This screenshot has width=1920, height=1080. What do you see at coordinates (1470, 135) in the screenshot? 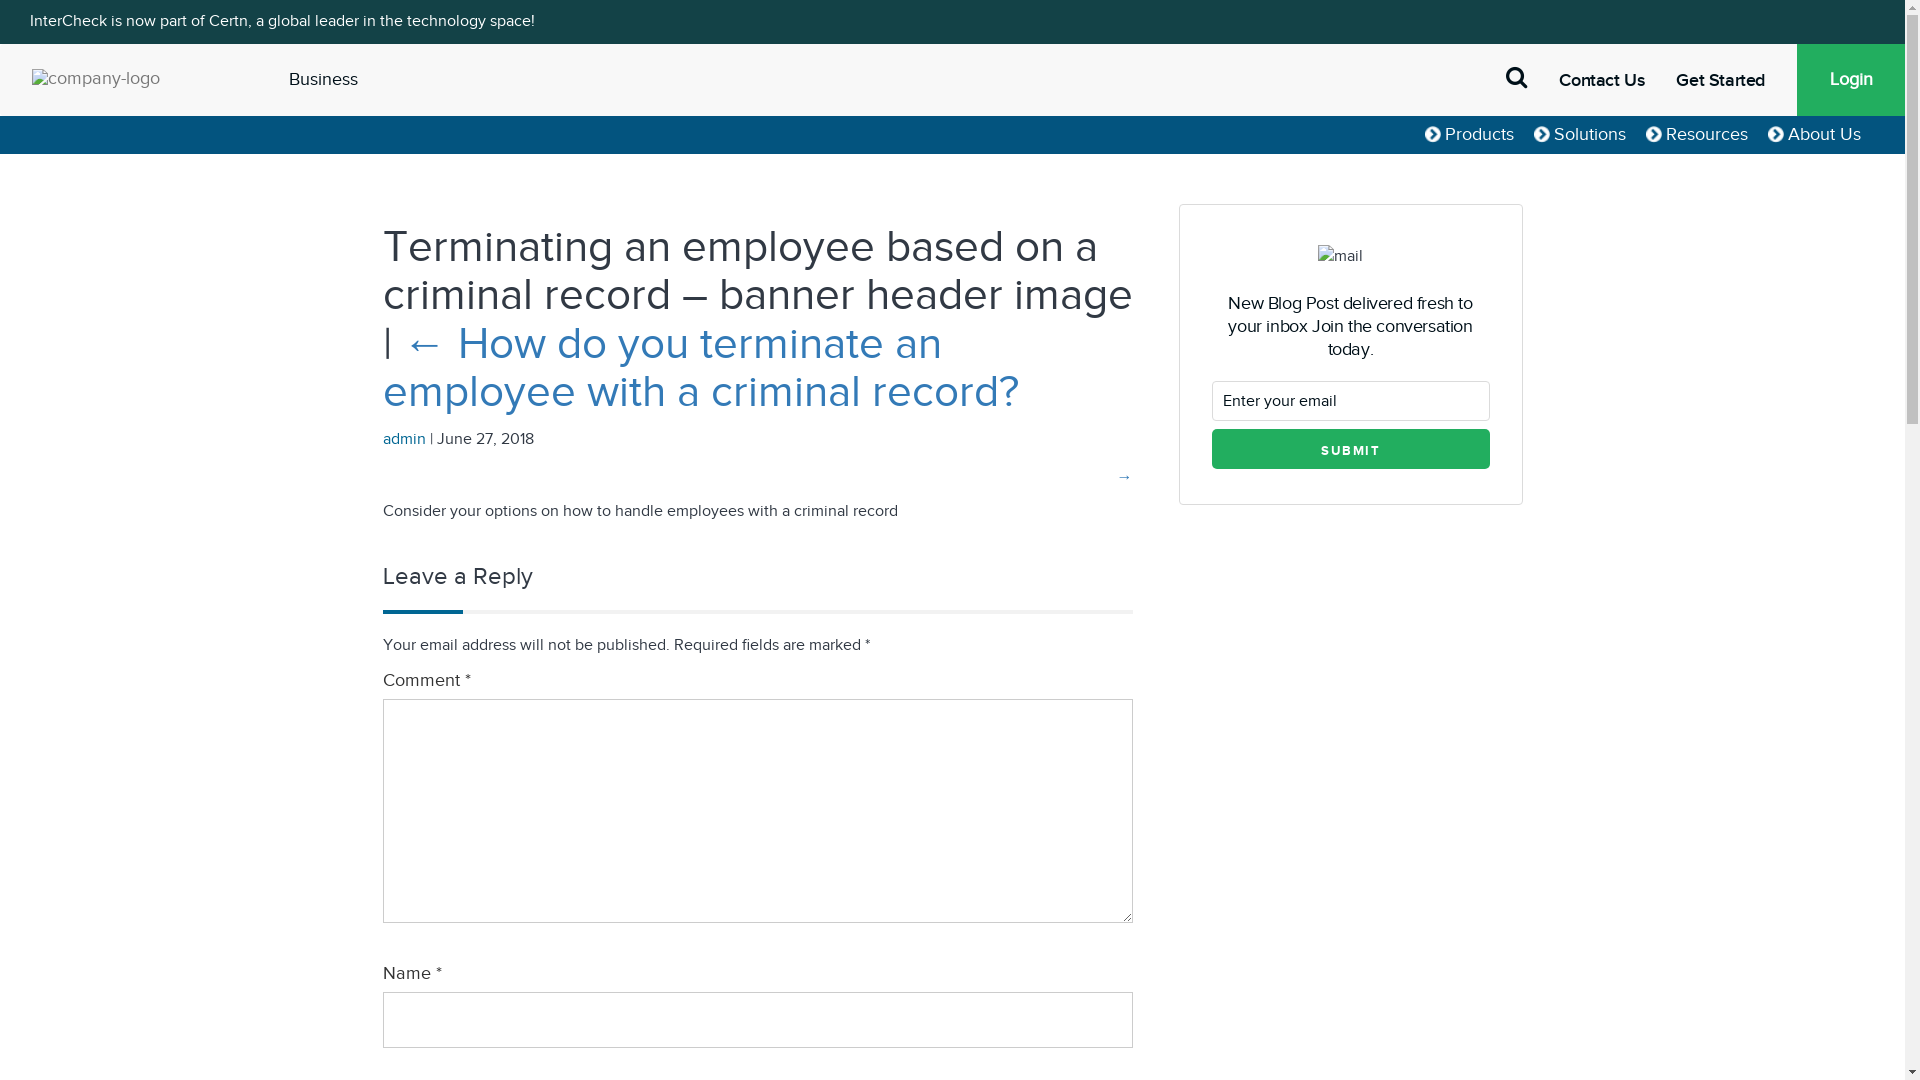
I see `Products` at bounding box center [1470, 135].